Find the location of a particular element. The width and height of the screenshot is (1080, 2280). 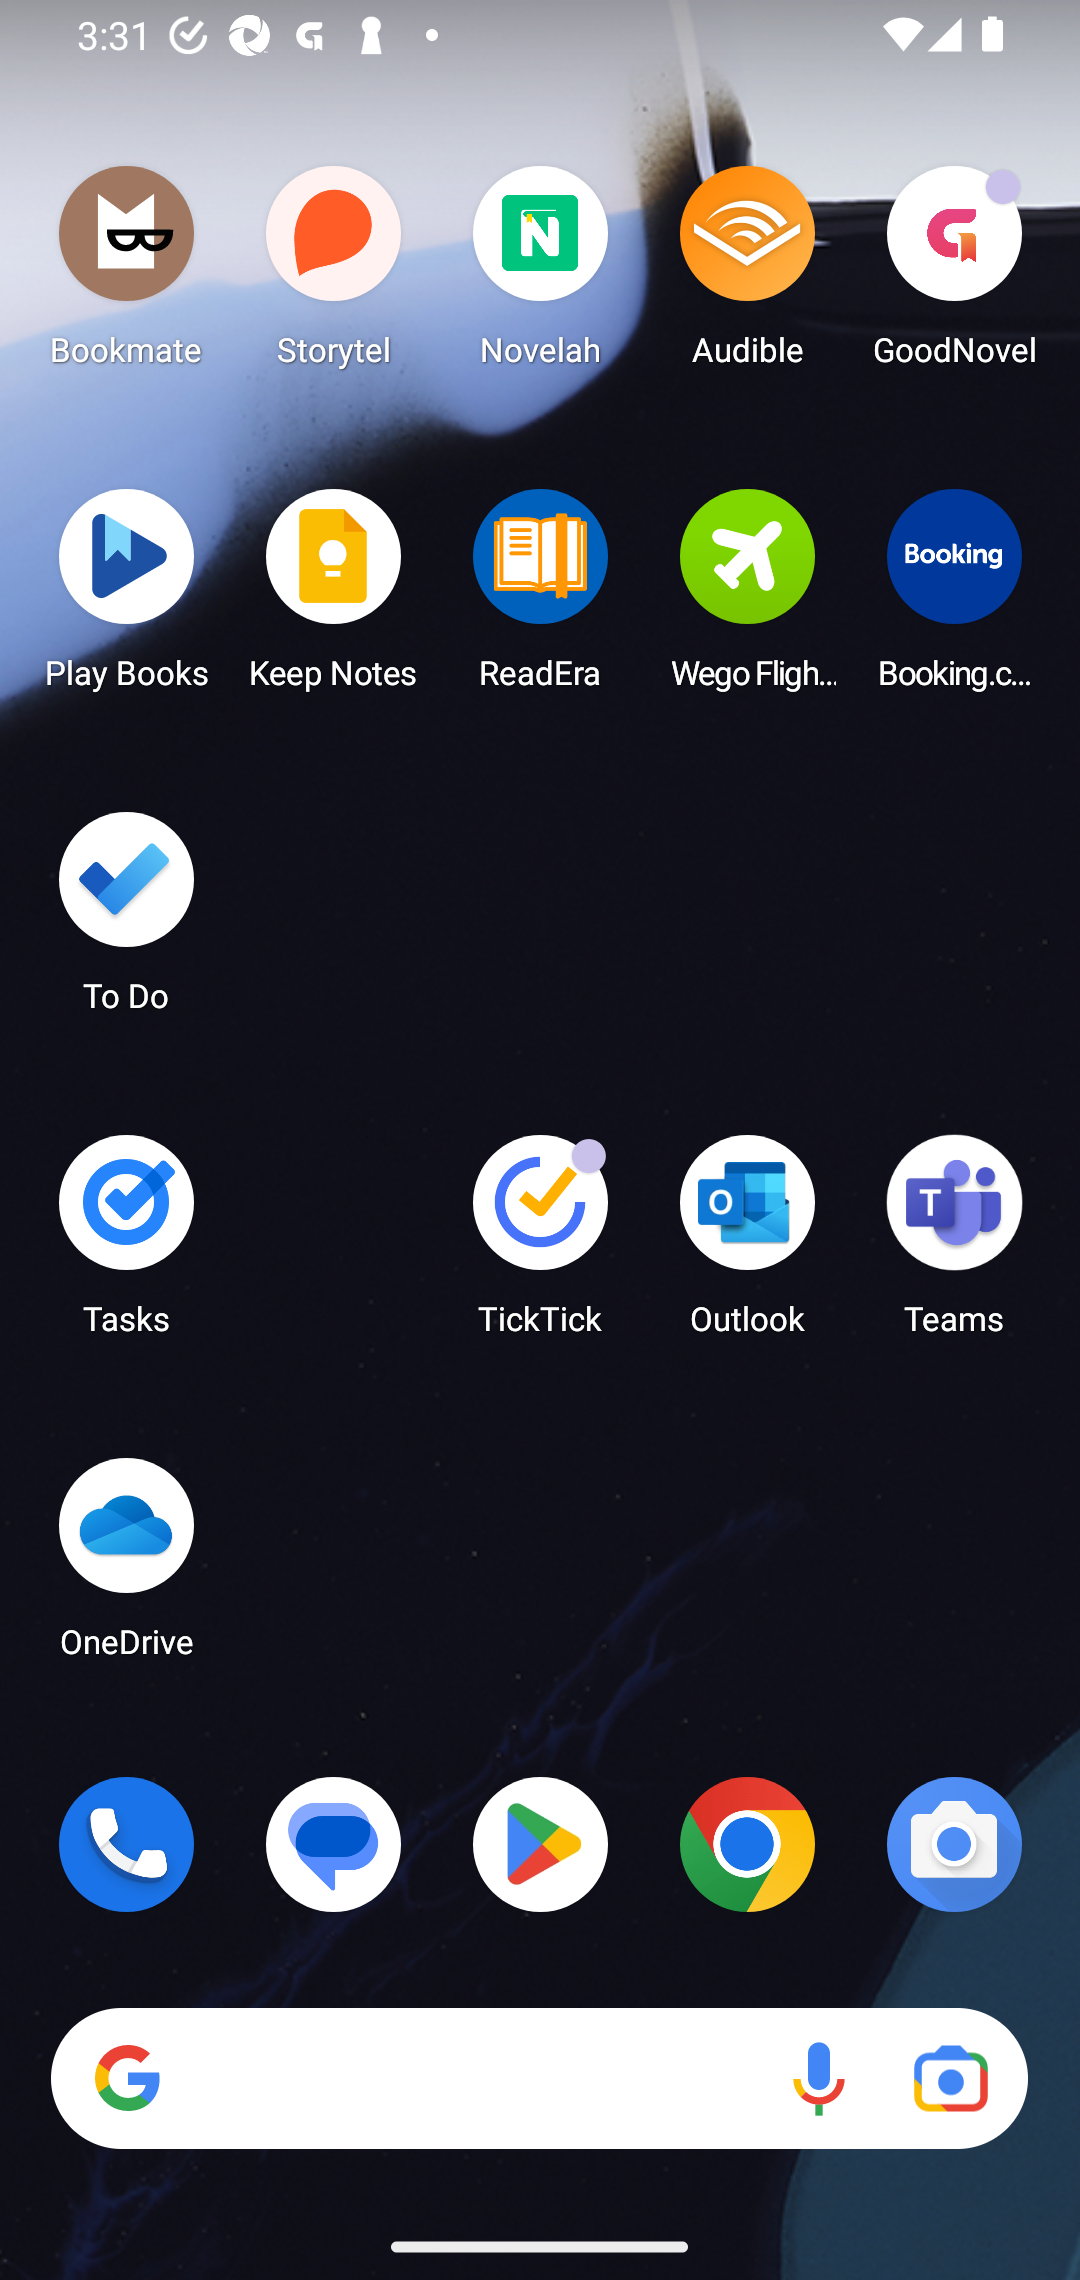

Search Voice search Google Lens is located at coordinates (539, 2079).